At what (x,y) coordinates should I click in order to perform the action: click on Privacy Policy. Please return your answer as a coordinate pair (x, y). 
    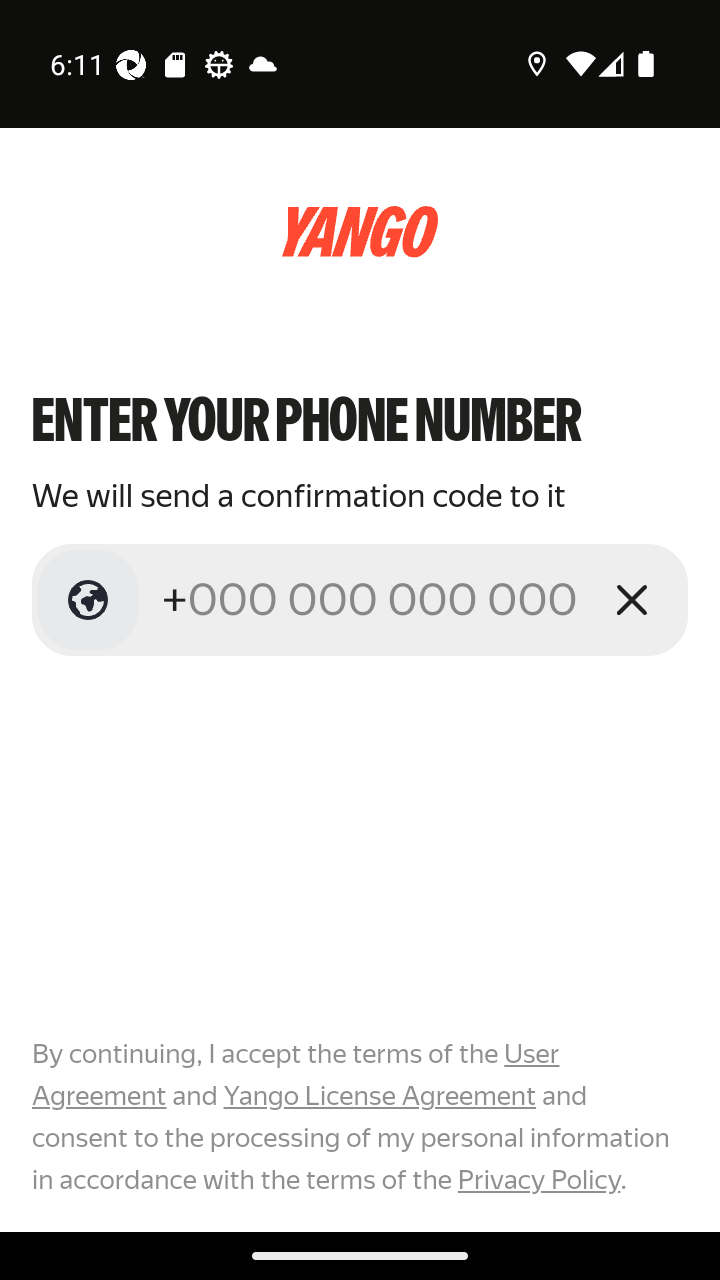
    Looking at the image, I should click on (538, 1179).